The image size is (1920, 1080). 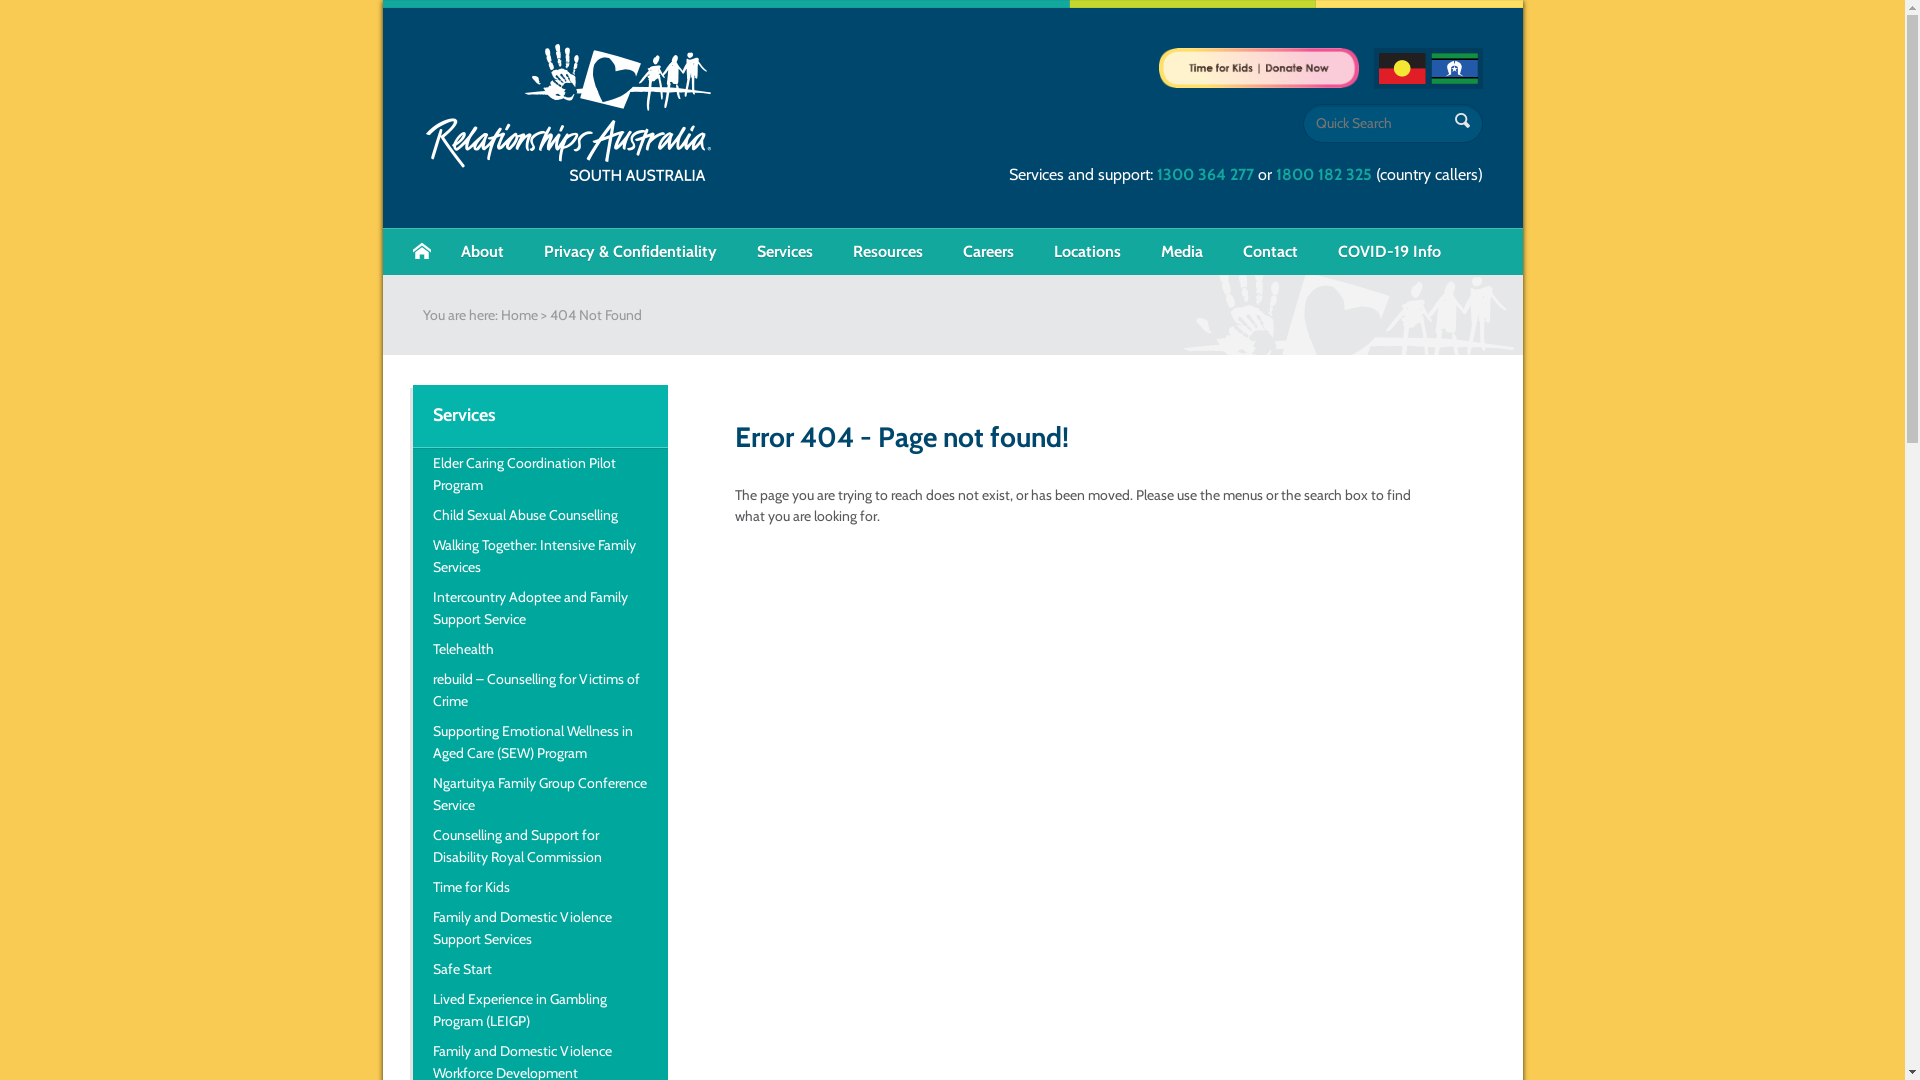 What do you see at coordinates (1324, 174) in the screenshot?
I see `1800 182 325` at bounding box center [1324, 174].